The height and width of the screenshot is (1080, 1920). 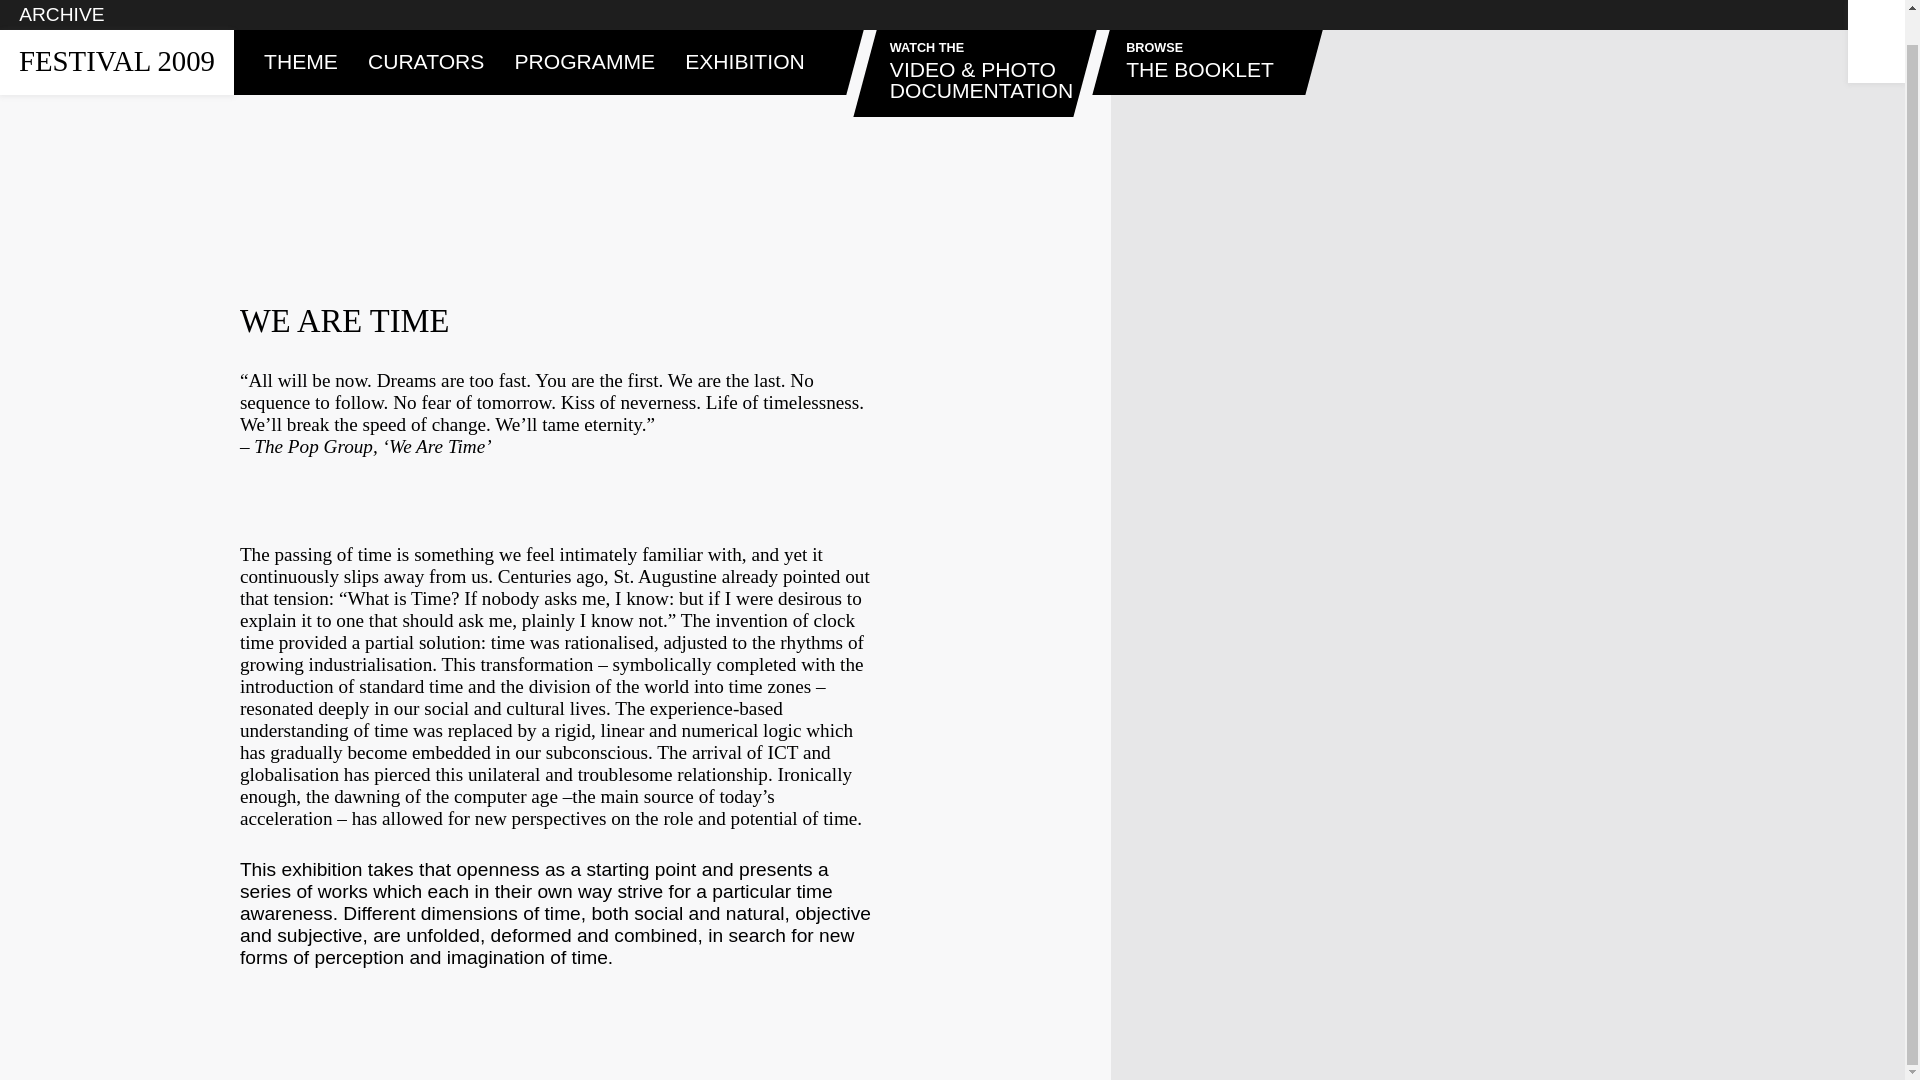 I want to click on CURATORS, so click(x=300, y=30).